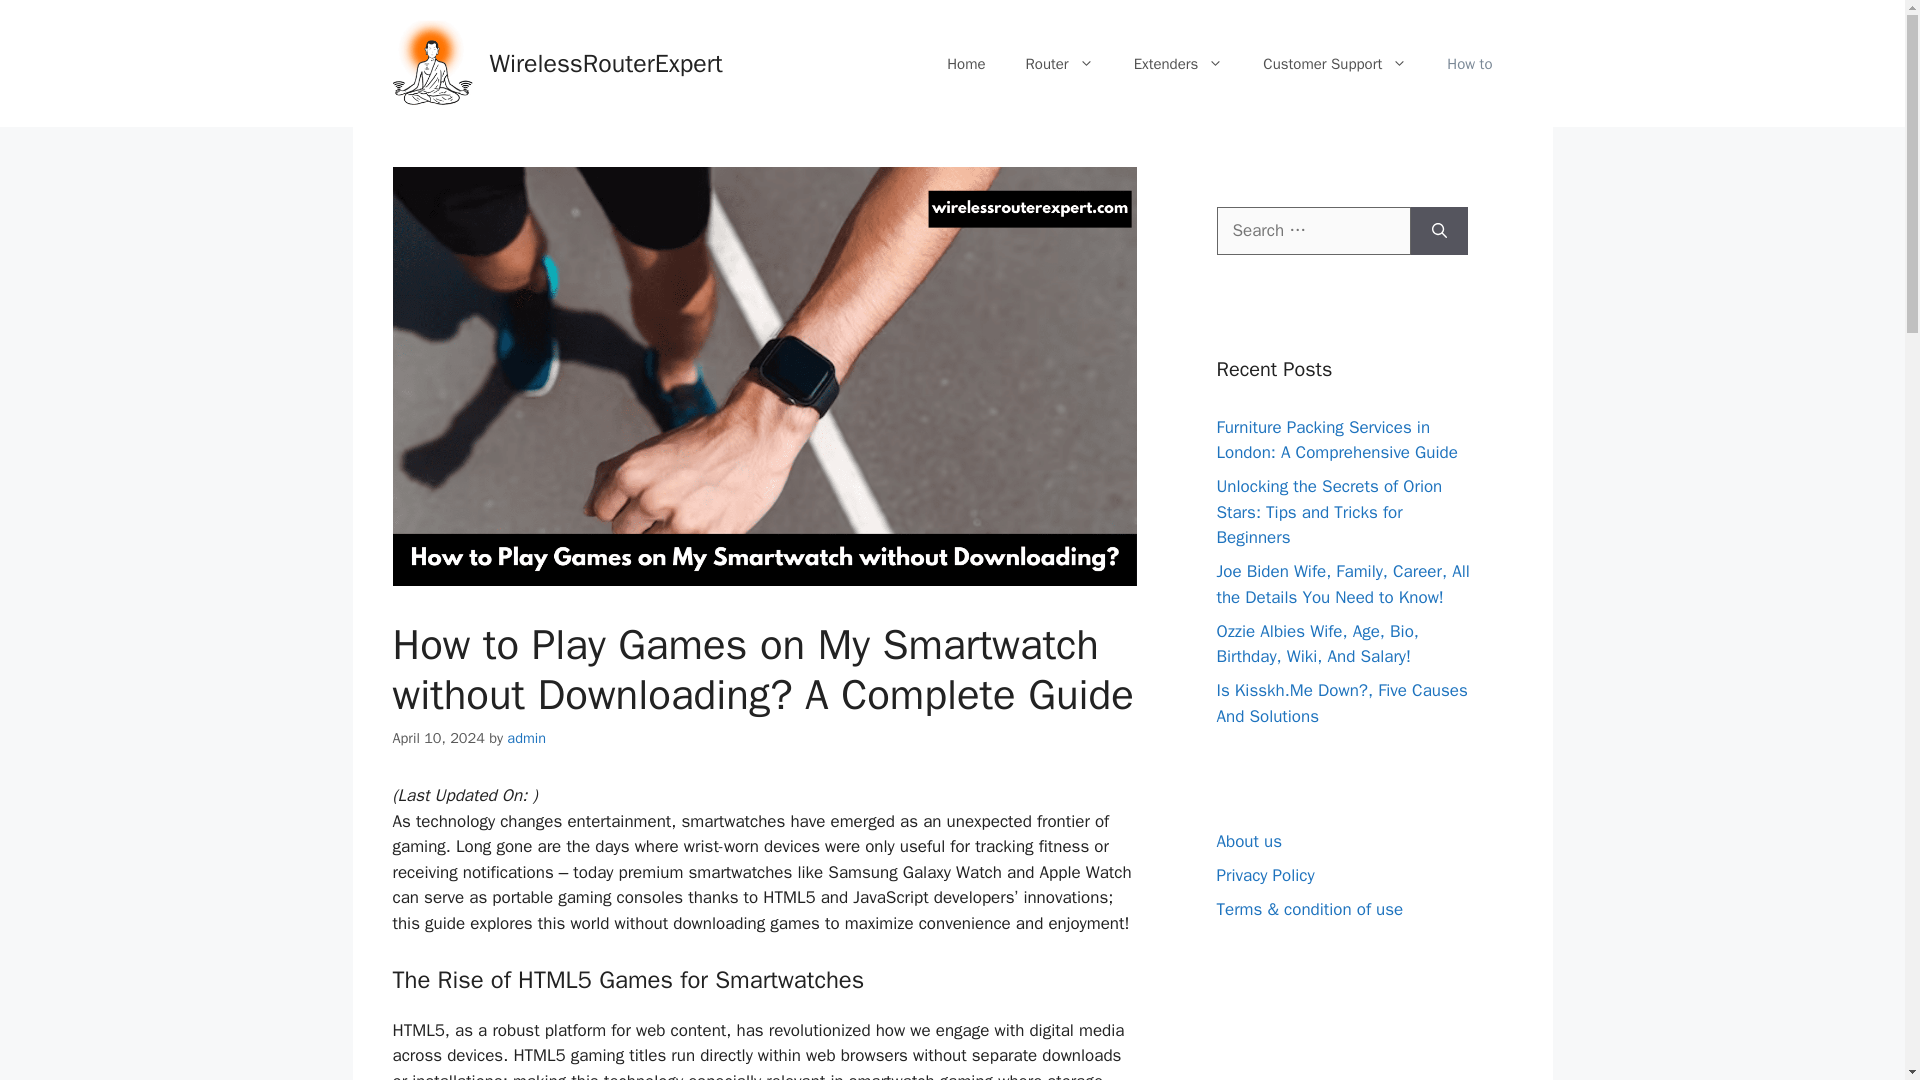  What do you see at coordinates (1178, 63) in the screenshot?
I see `Extenders` at bounding box center [1178, 63].